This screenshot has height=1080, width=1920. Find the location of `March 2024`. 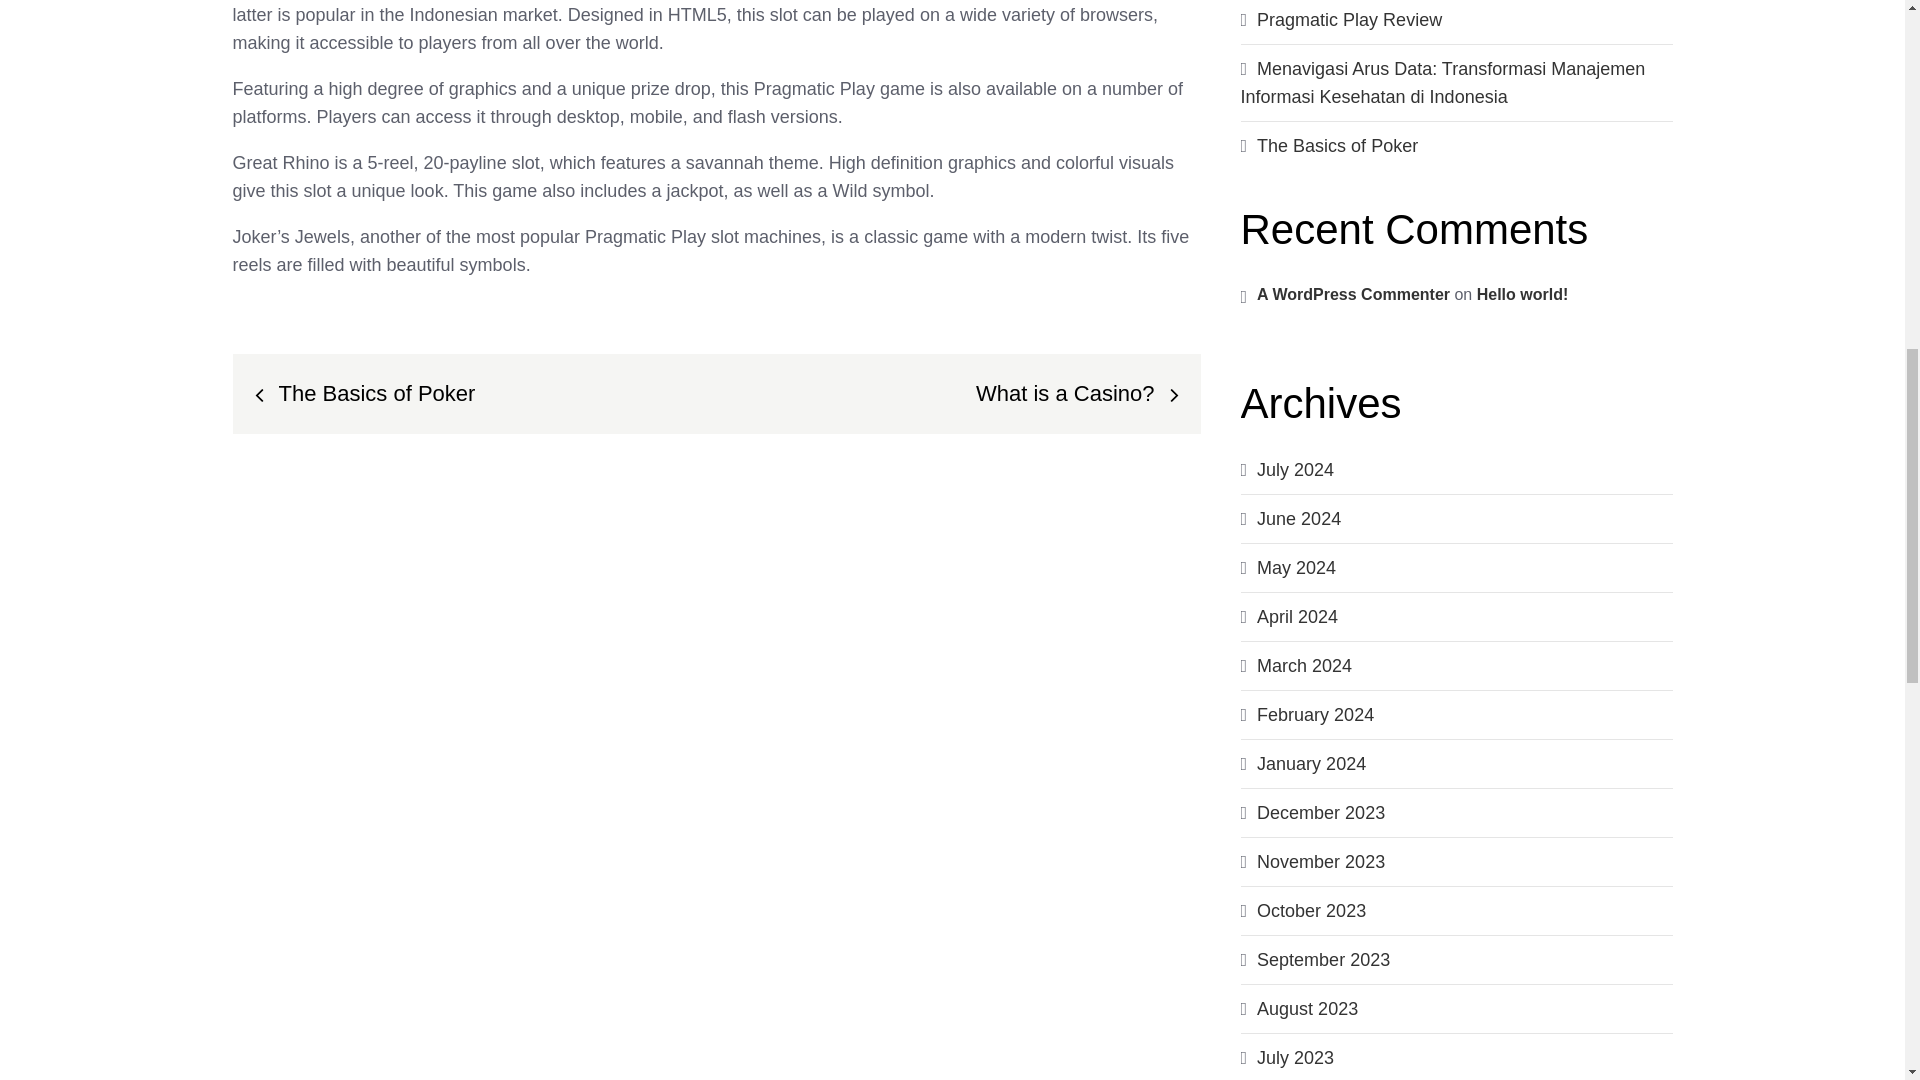

March 2024 is located at coordinates (1304, 666).